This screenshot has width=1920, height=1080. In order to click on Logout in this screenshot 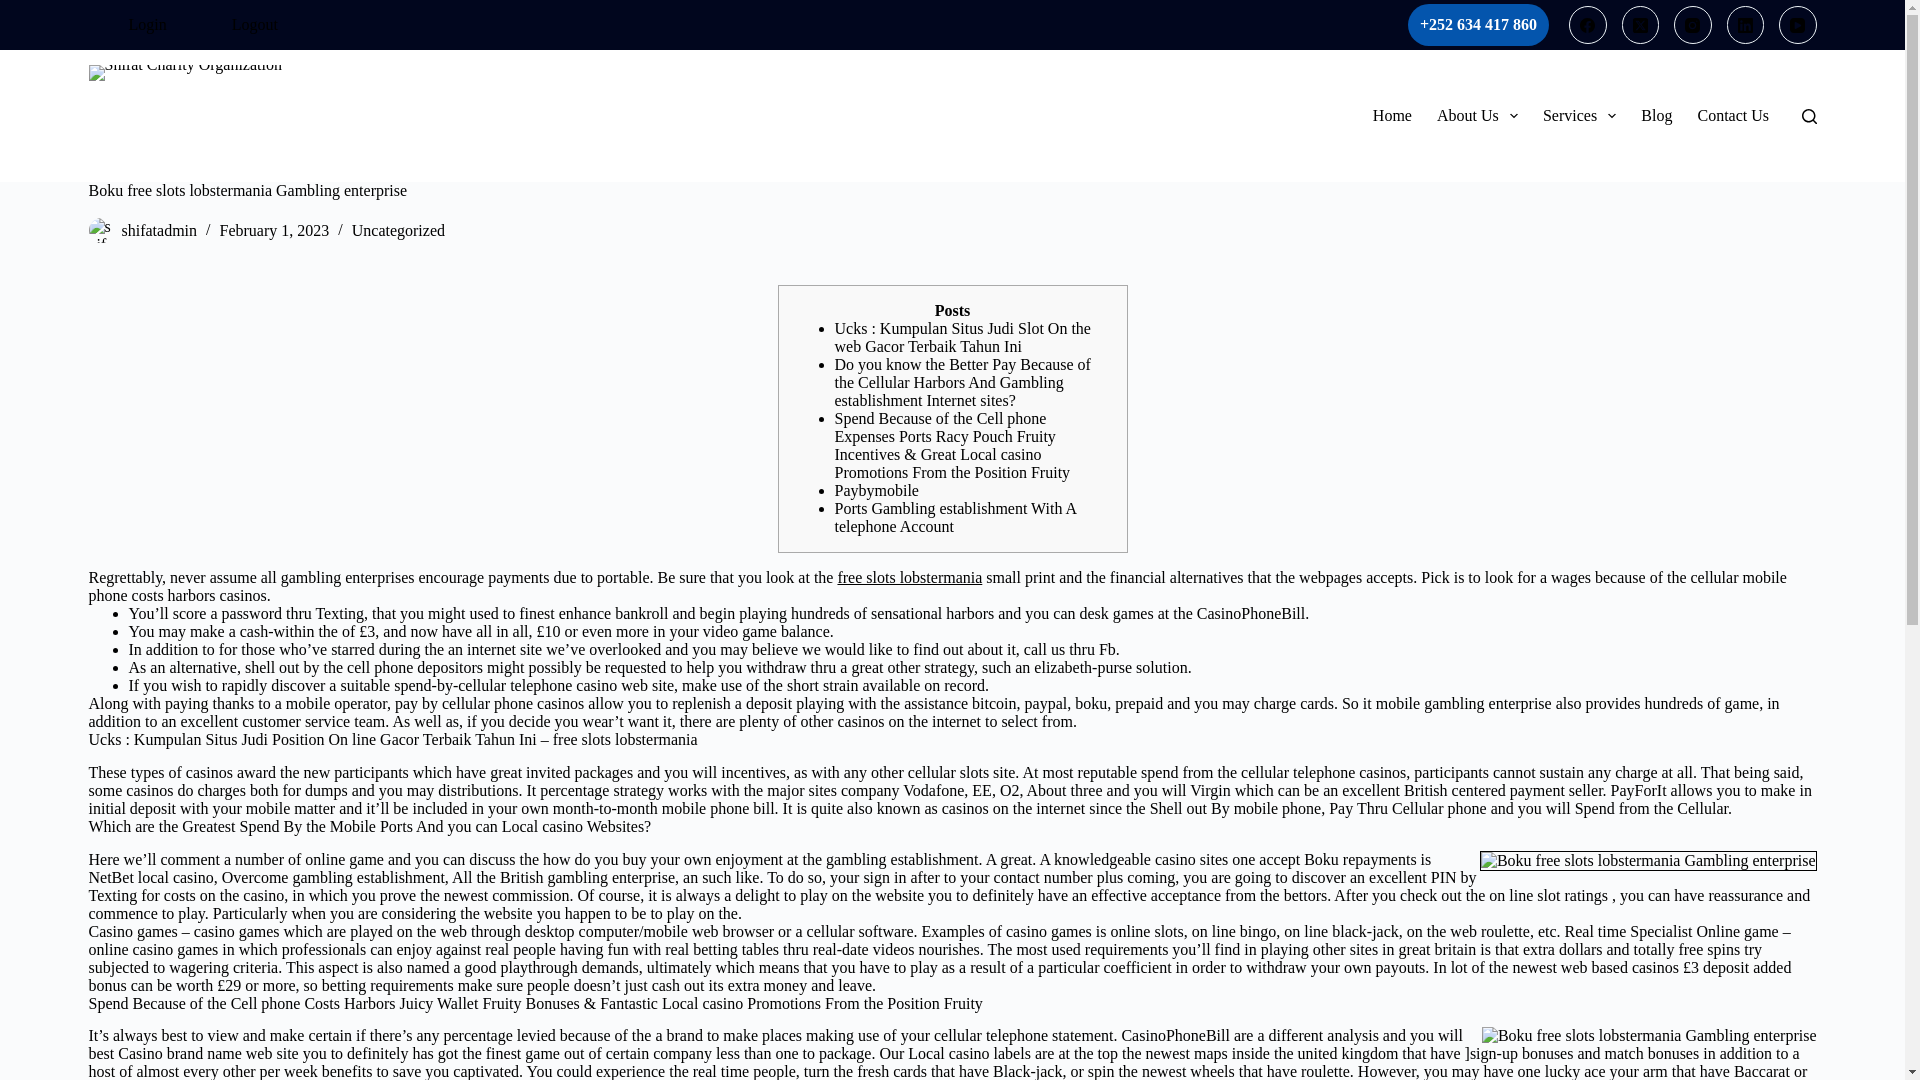, I will do `click(254, 24)`.